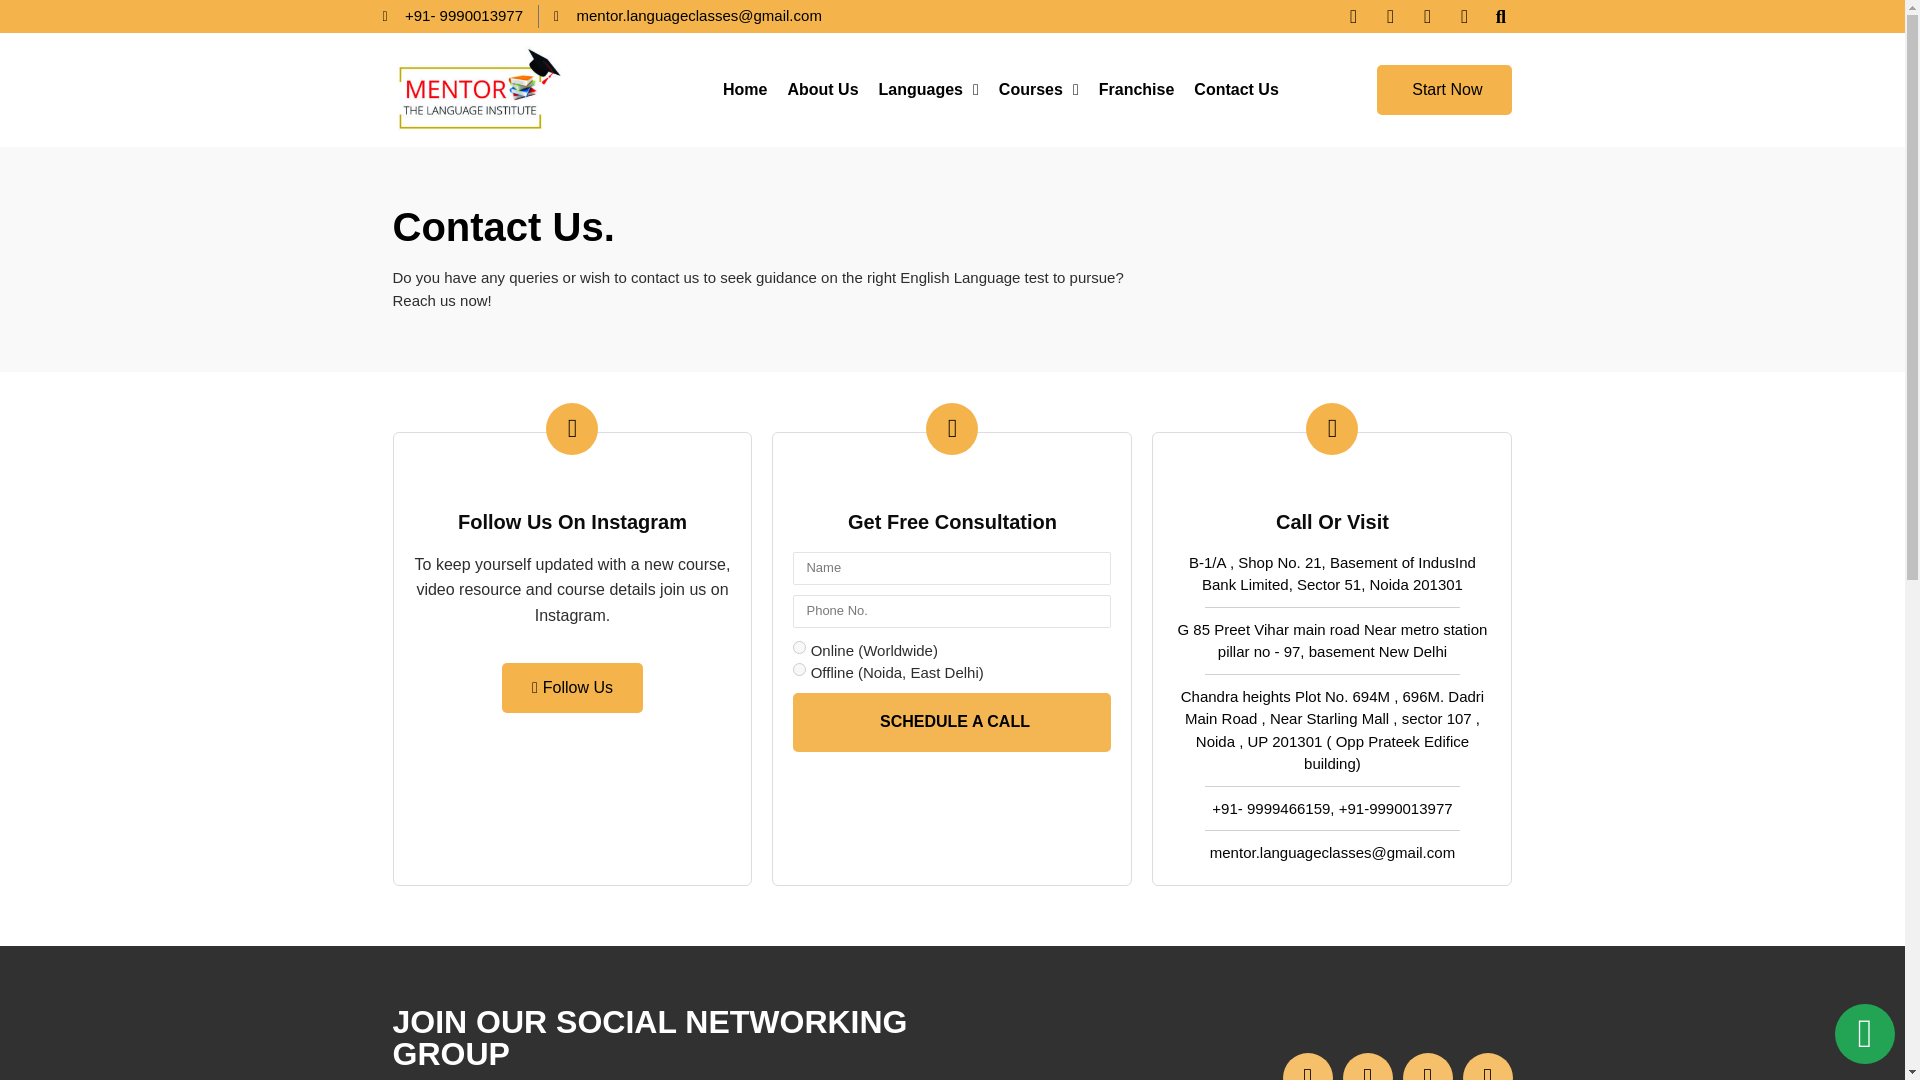  What do you see at coordinates (929, 90) in the screenshot?
I see `Languages` at bounding box center [929, 90].